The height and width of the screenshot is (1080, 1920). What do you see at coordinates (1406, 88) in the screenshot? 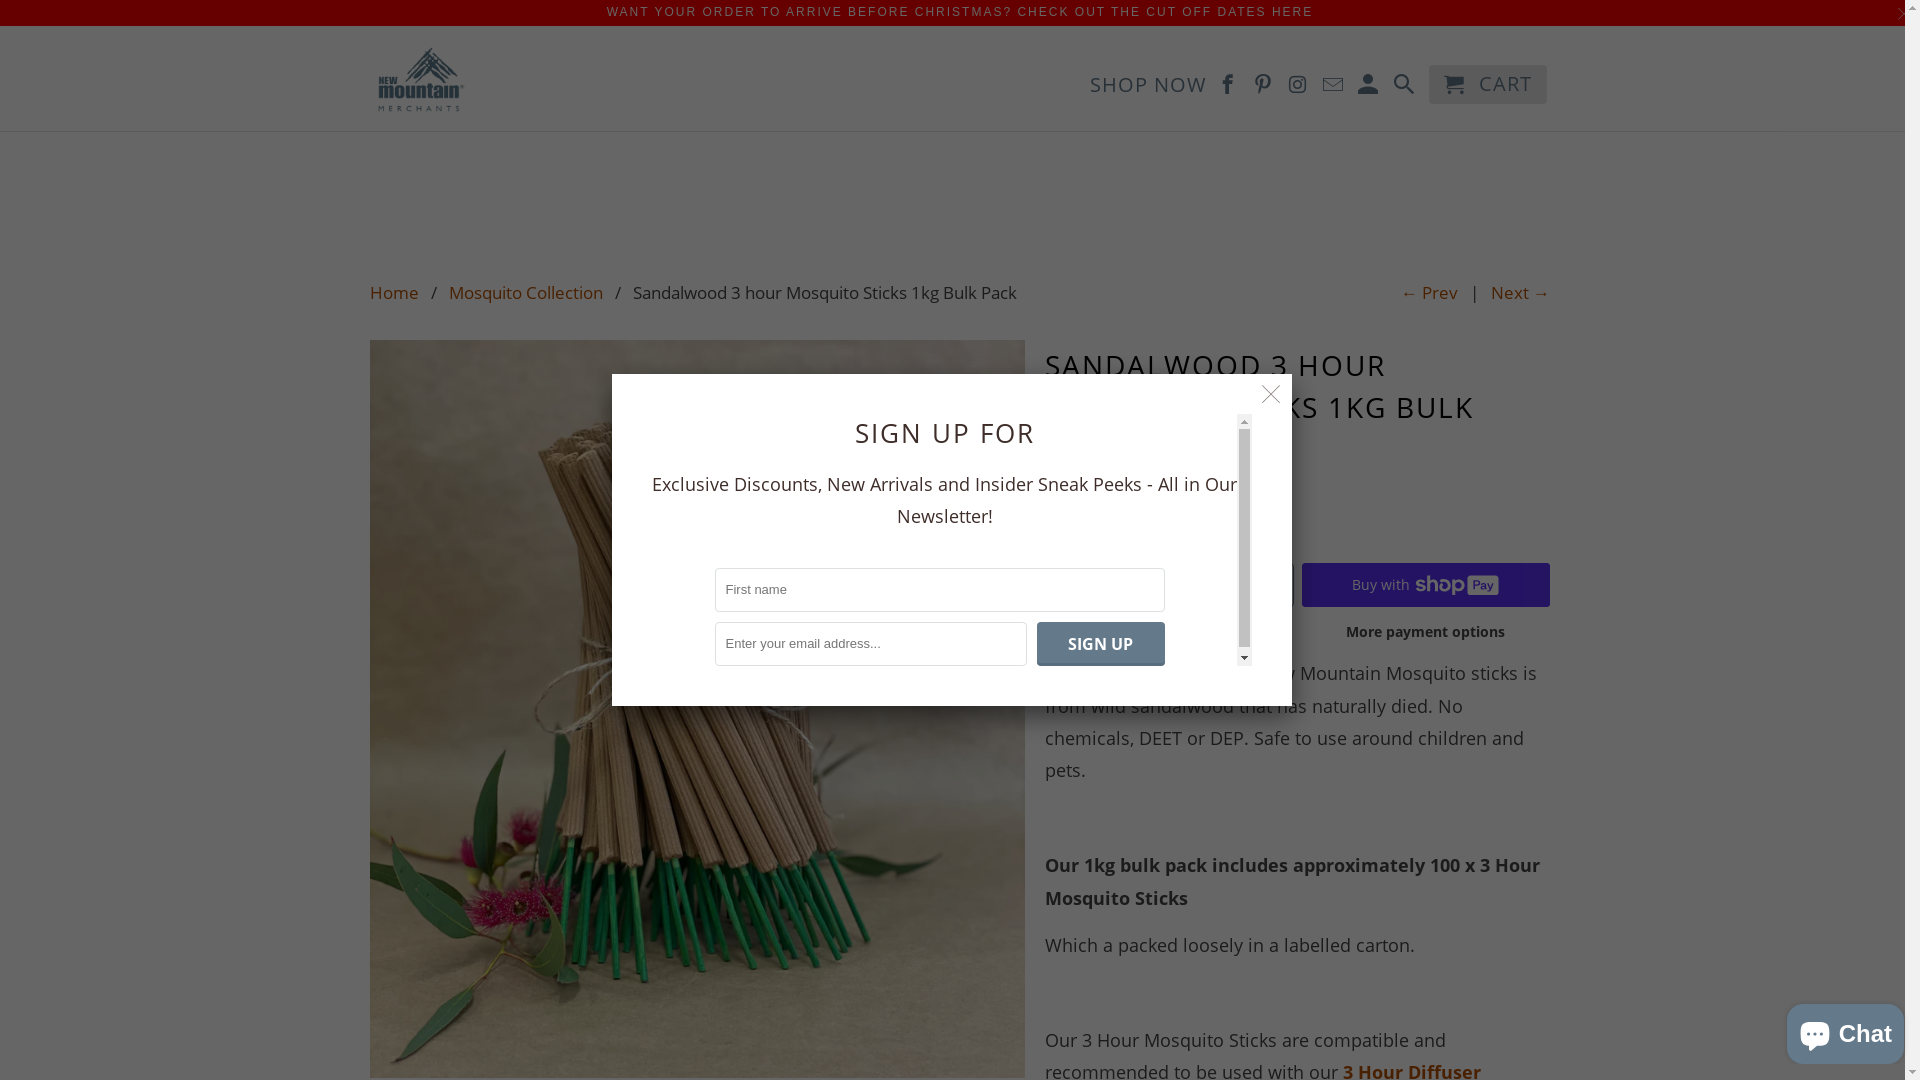
I see `Search` at bounding box center [1406, 88].